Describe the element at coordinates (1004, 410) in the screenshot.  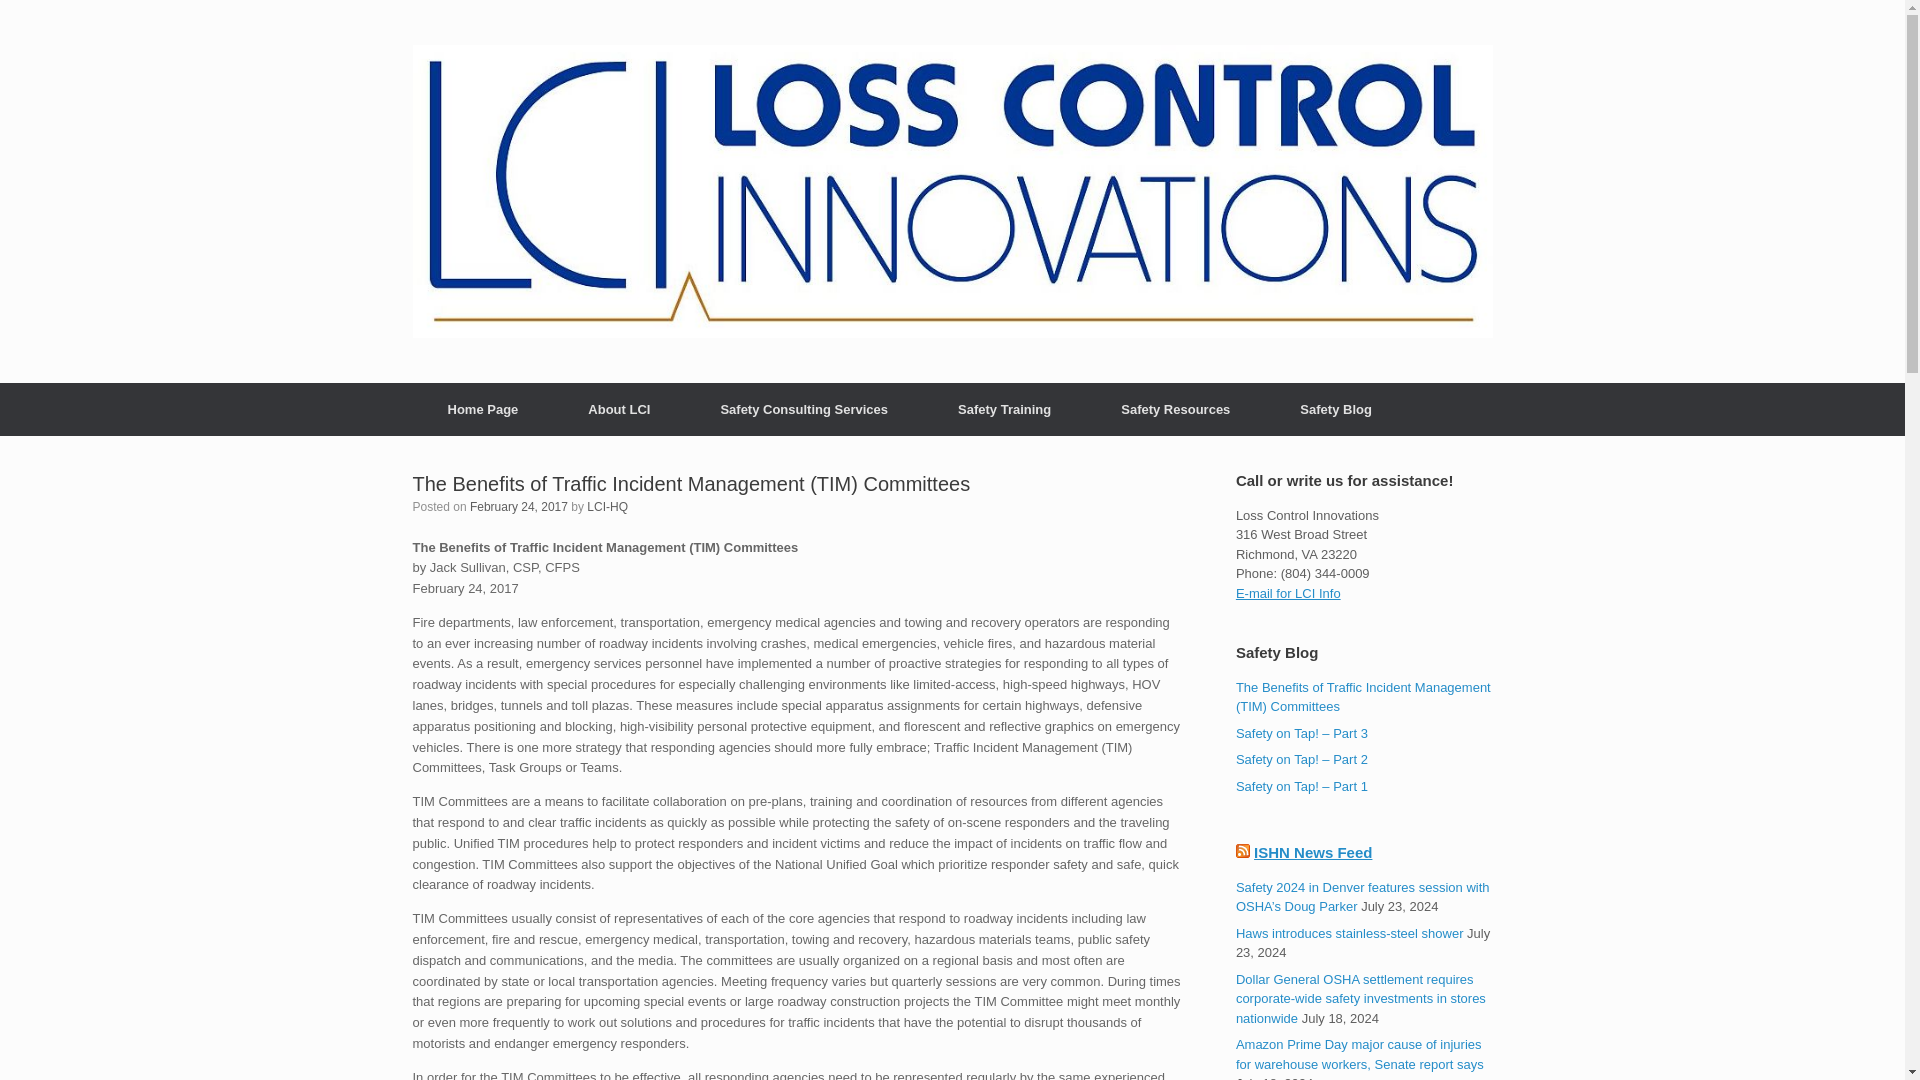
I see `Safety Training` at that location.